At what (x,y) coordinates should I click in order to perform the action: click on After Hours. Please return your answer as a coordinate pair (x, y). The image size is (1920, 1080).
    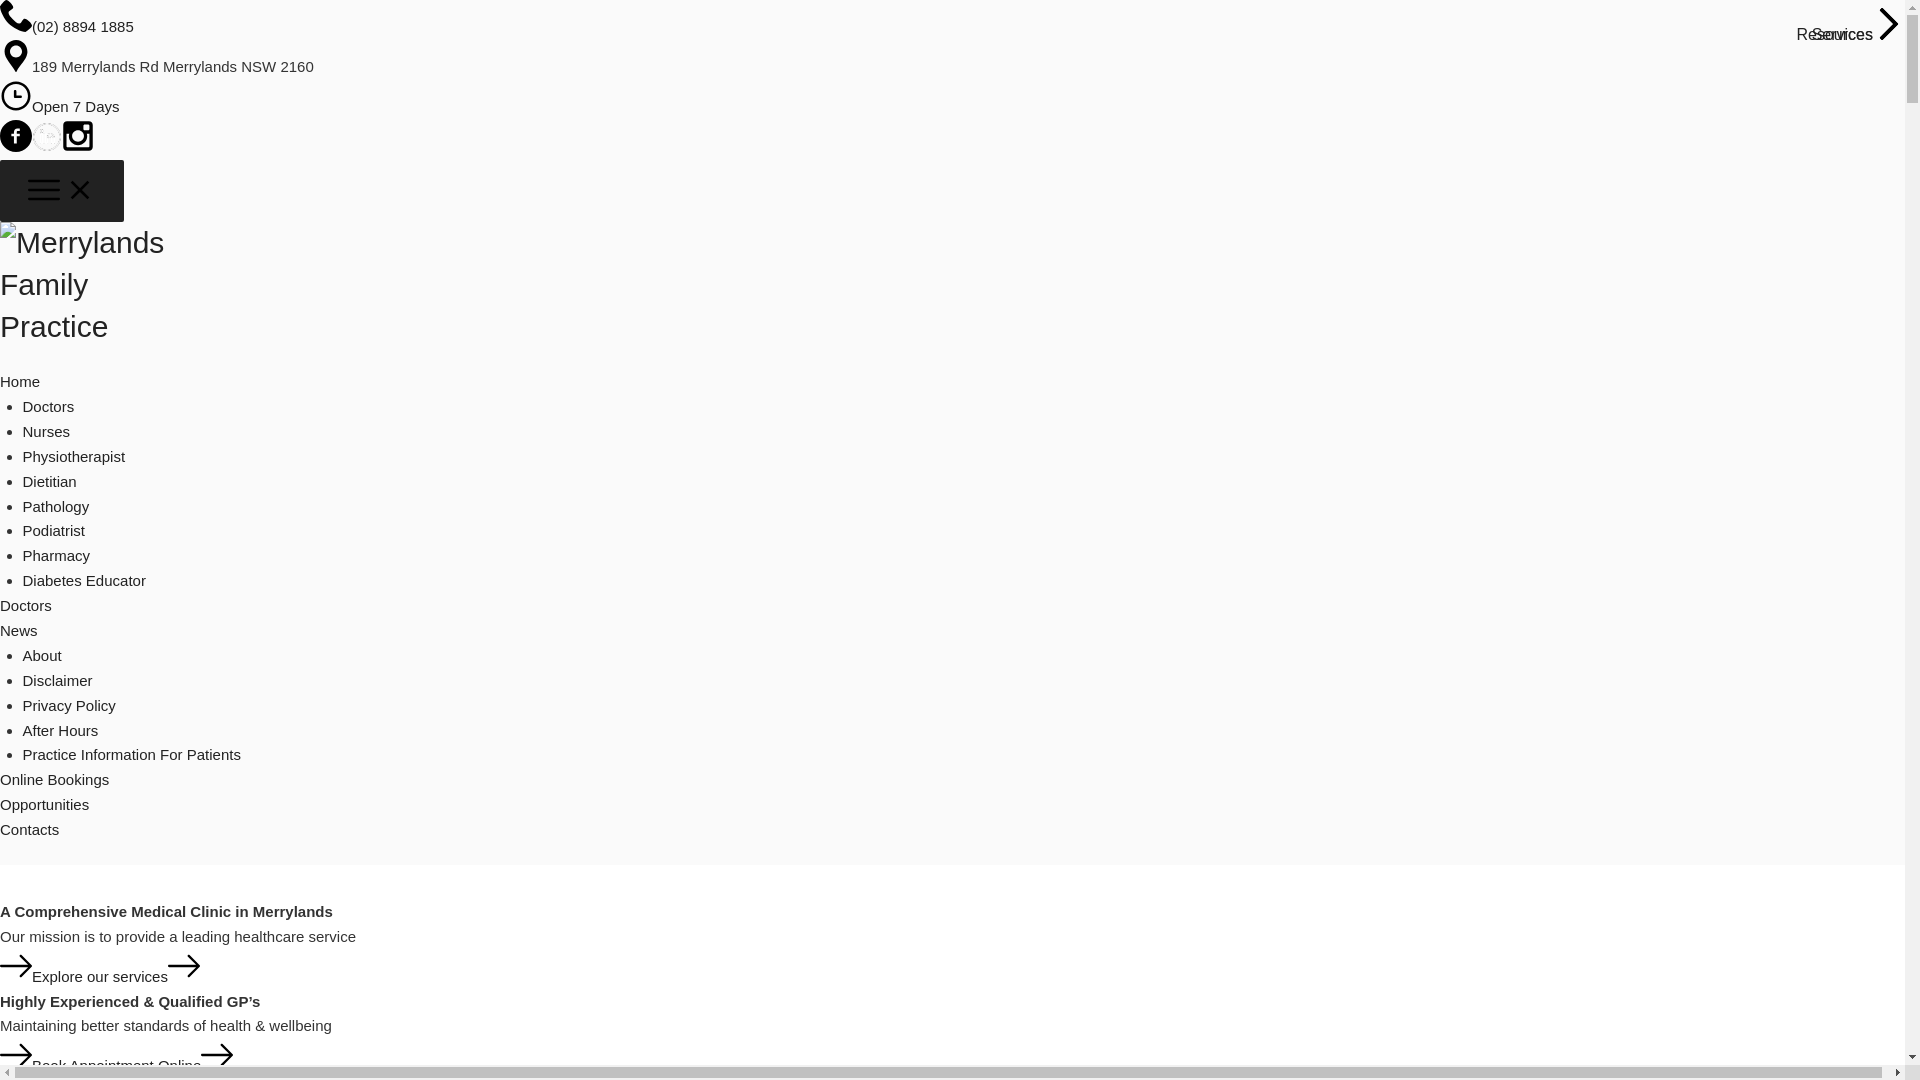
    Looking at the image, I should click on (60, 730).